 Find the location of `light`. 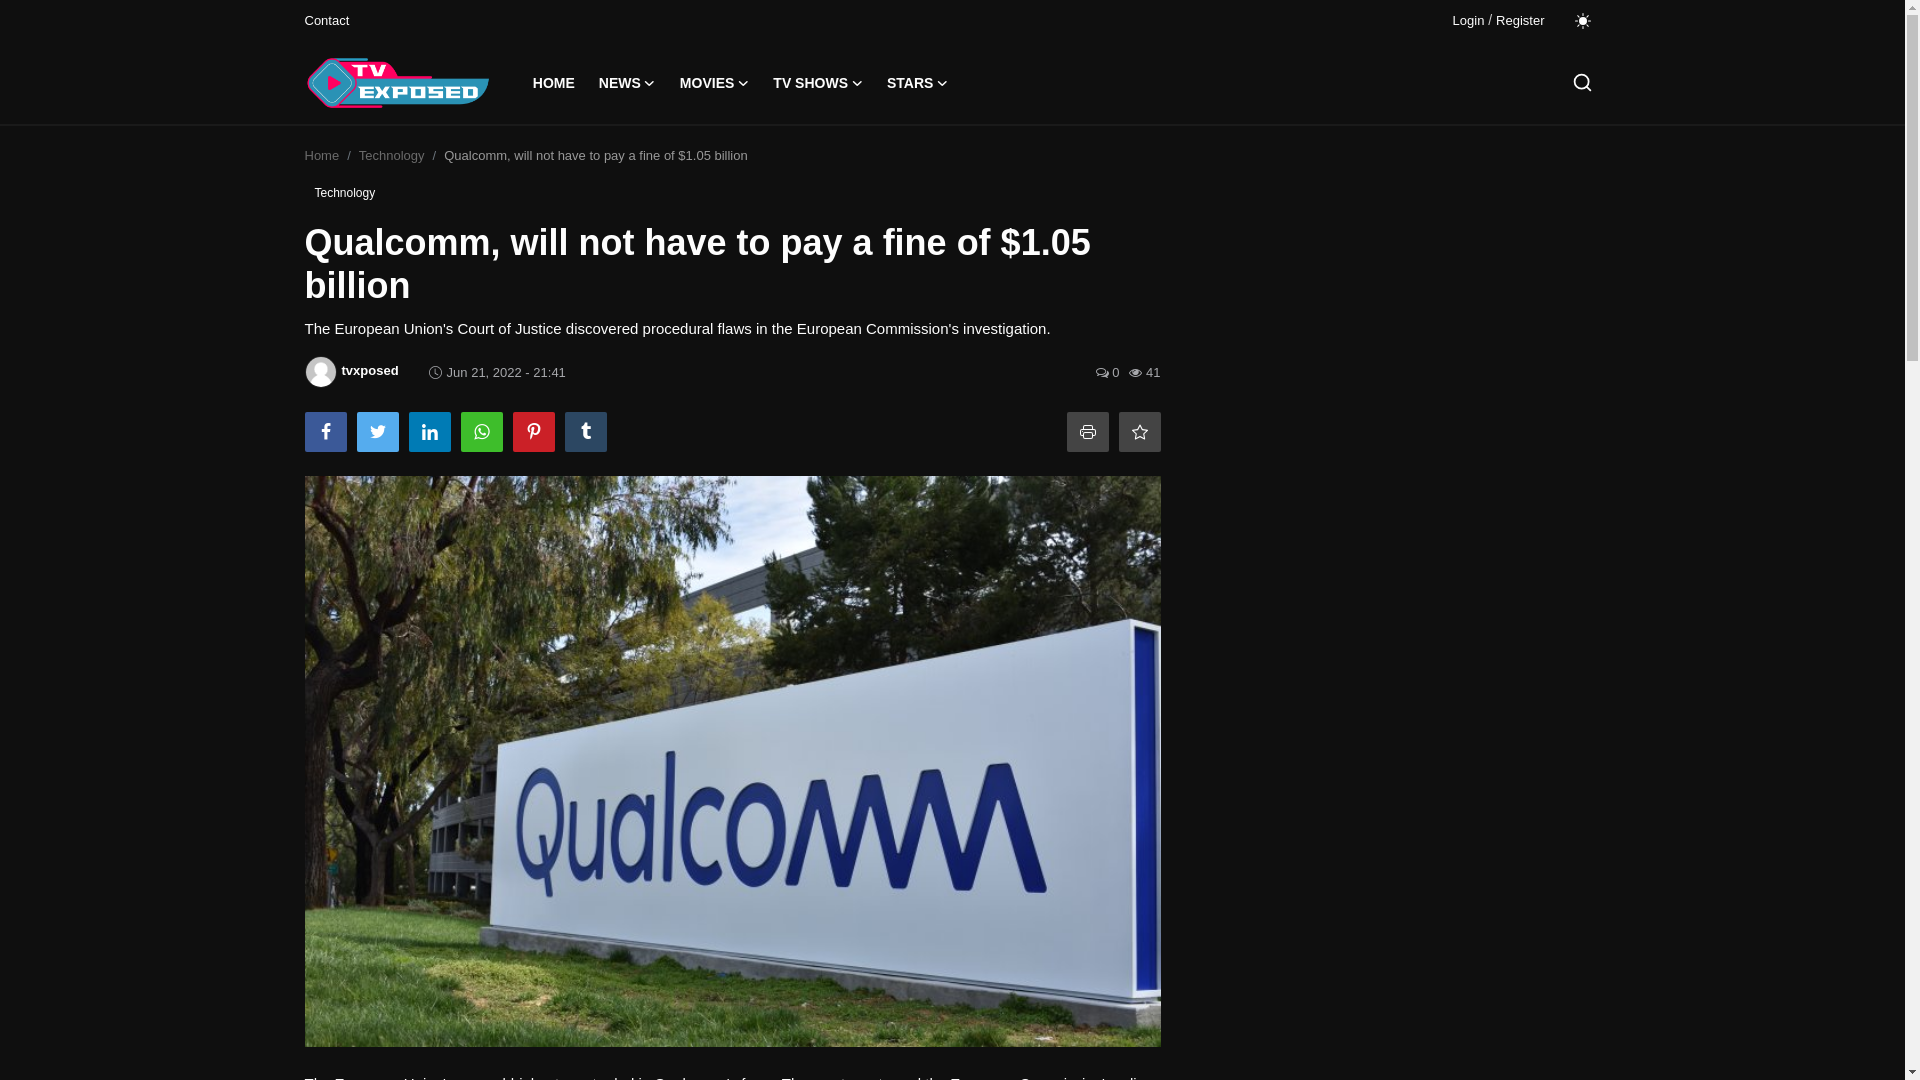

light is located at coordinates (1582, 20).